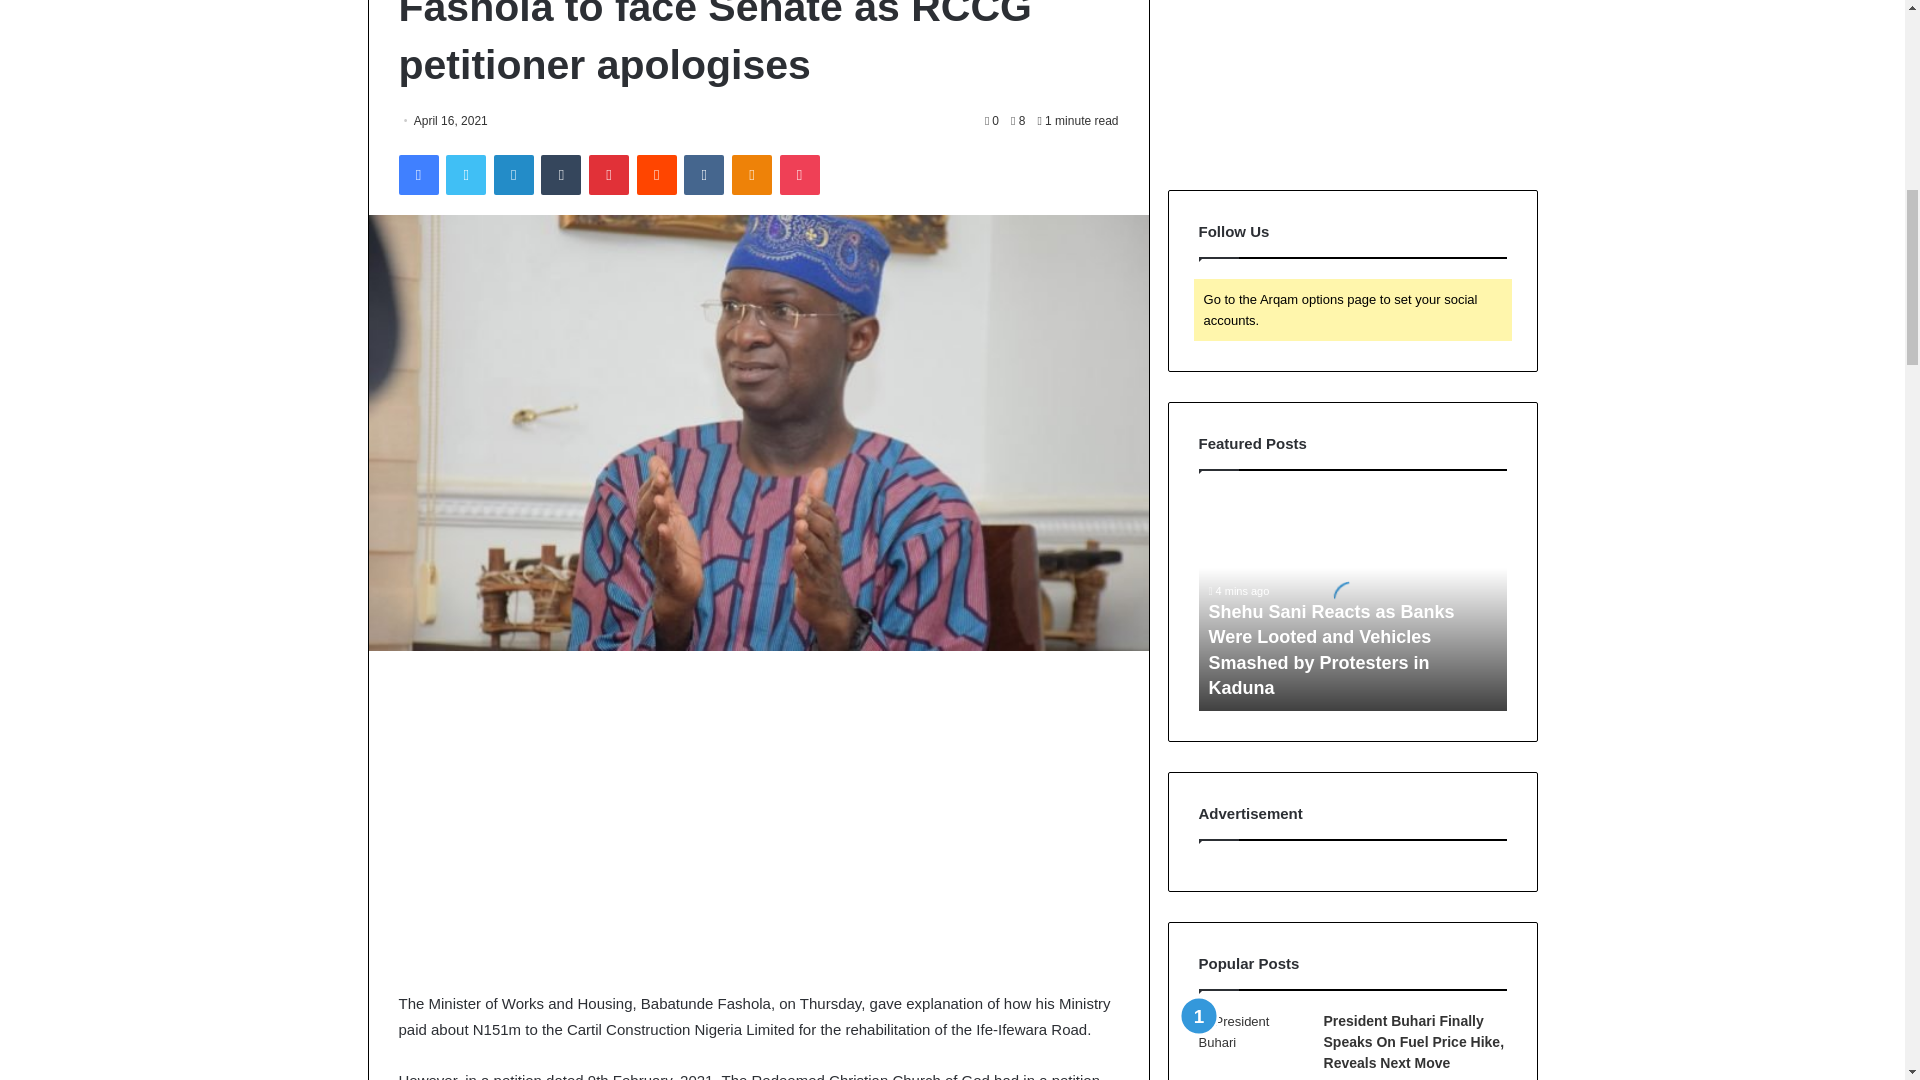 The image size is (1920, 1080). What do you see at coordinates (703, 175) in the screenshot?
I see `VKontakte` at bounding box center [703, 175].